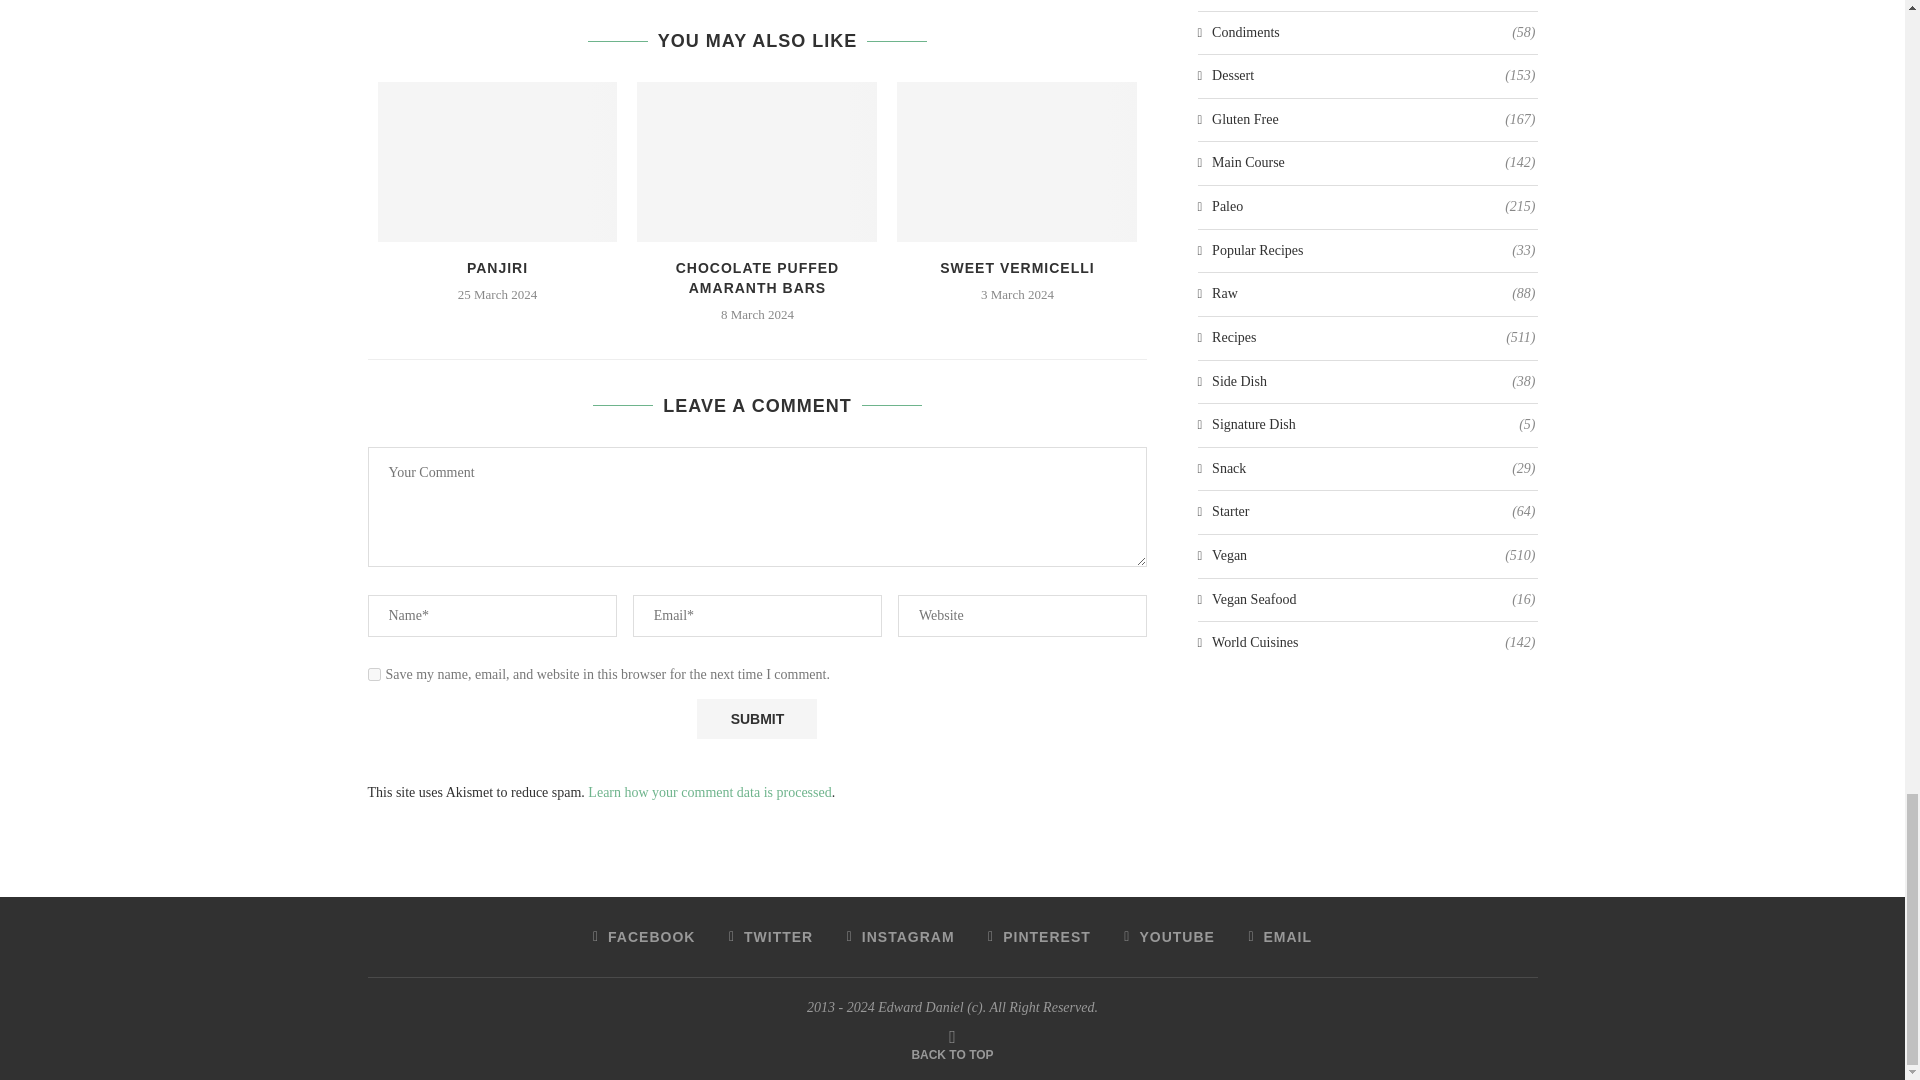  What do you see at coordinates (757, 162) in the screenshot?
I see `Chocolate Puffed Amaranth Bars` at bounding box center [757, 162].